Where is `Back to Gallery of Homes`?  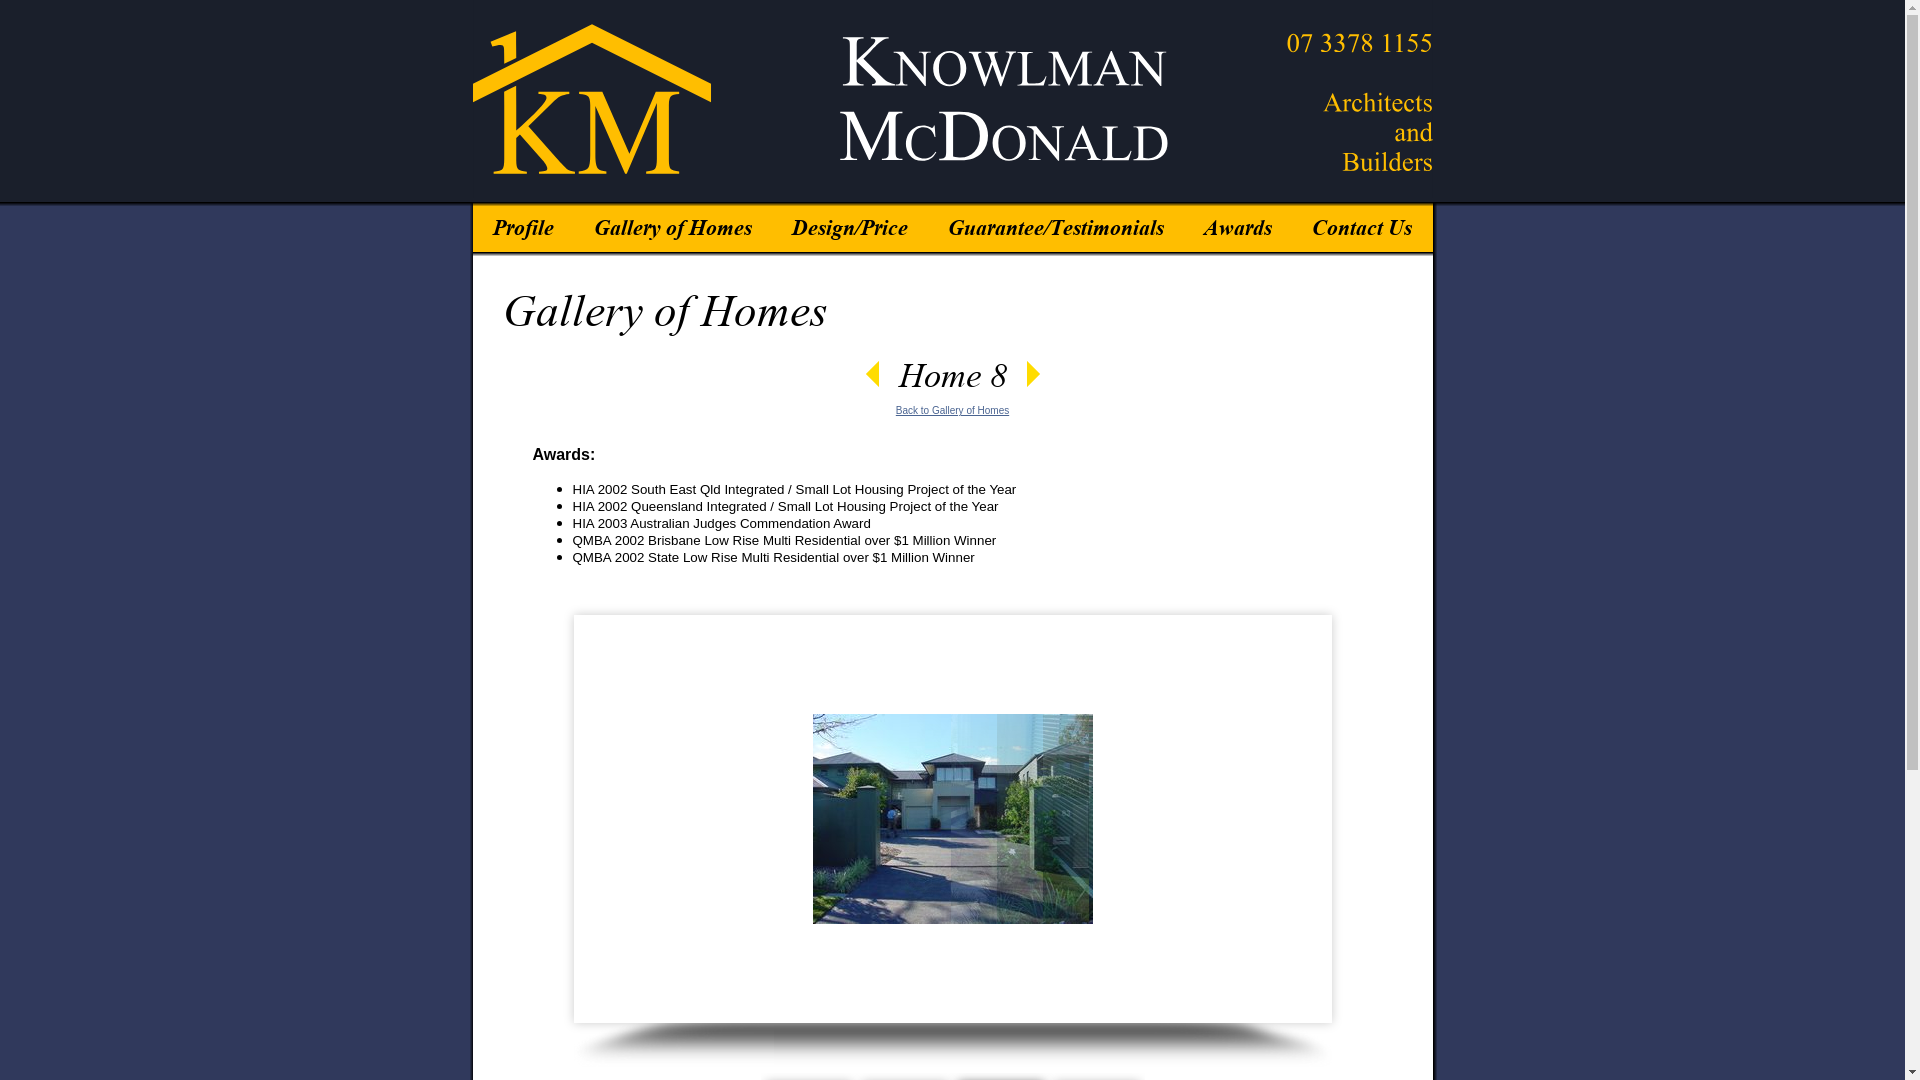 Back to Gallery of Homes is located at coordinates (952, 410).